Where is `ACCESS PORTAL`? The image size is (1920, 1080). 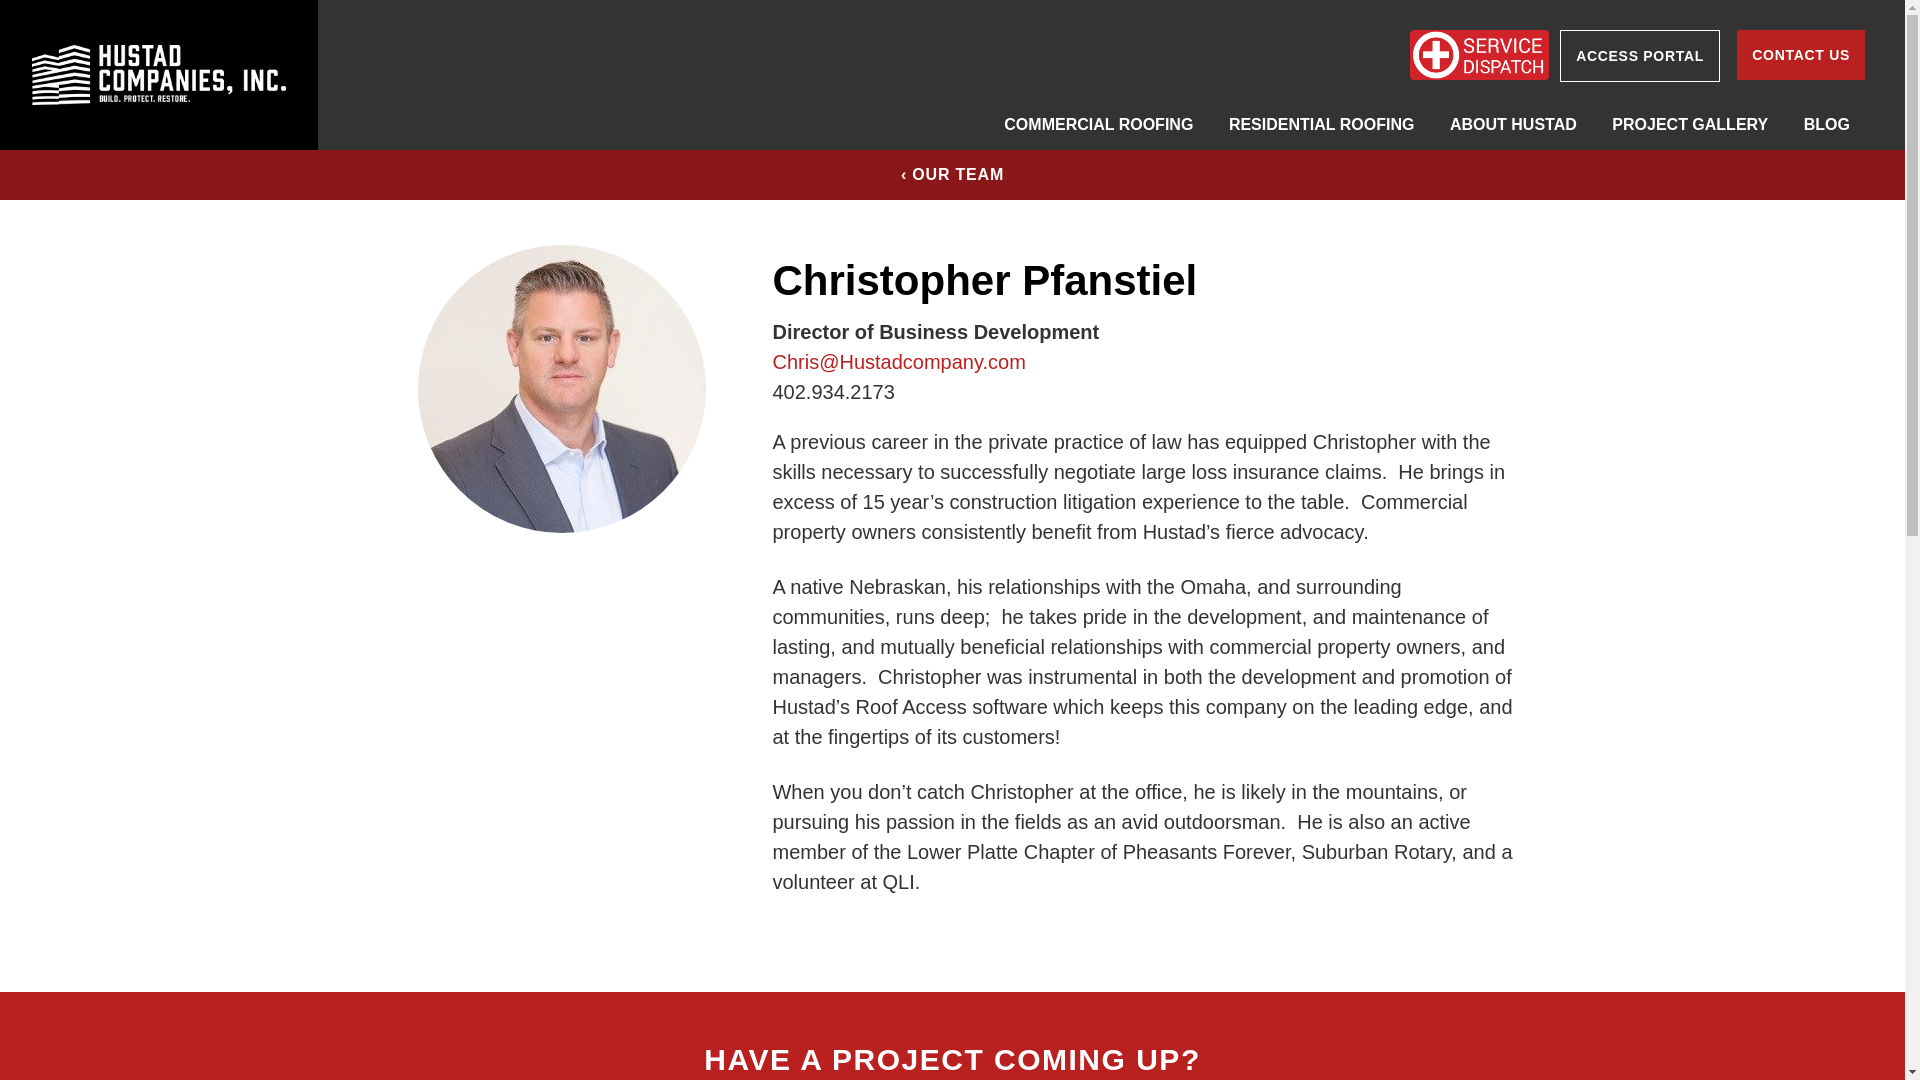
ACCESS PORTAL is located at coordinates (1640, 56).